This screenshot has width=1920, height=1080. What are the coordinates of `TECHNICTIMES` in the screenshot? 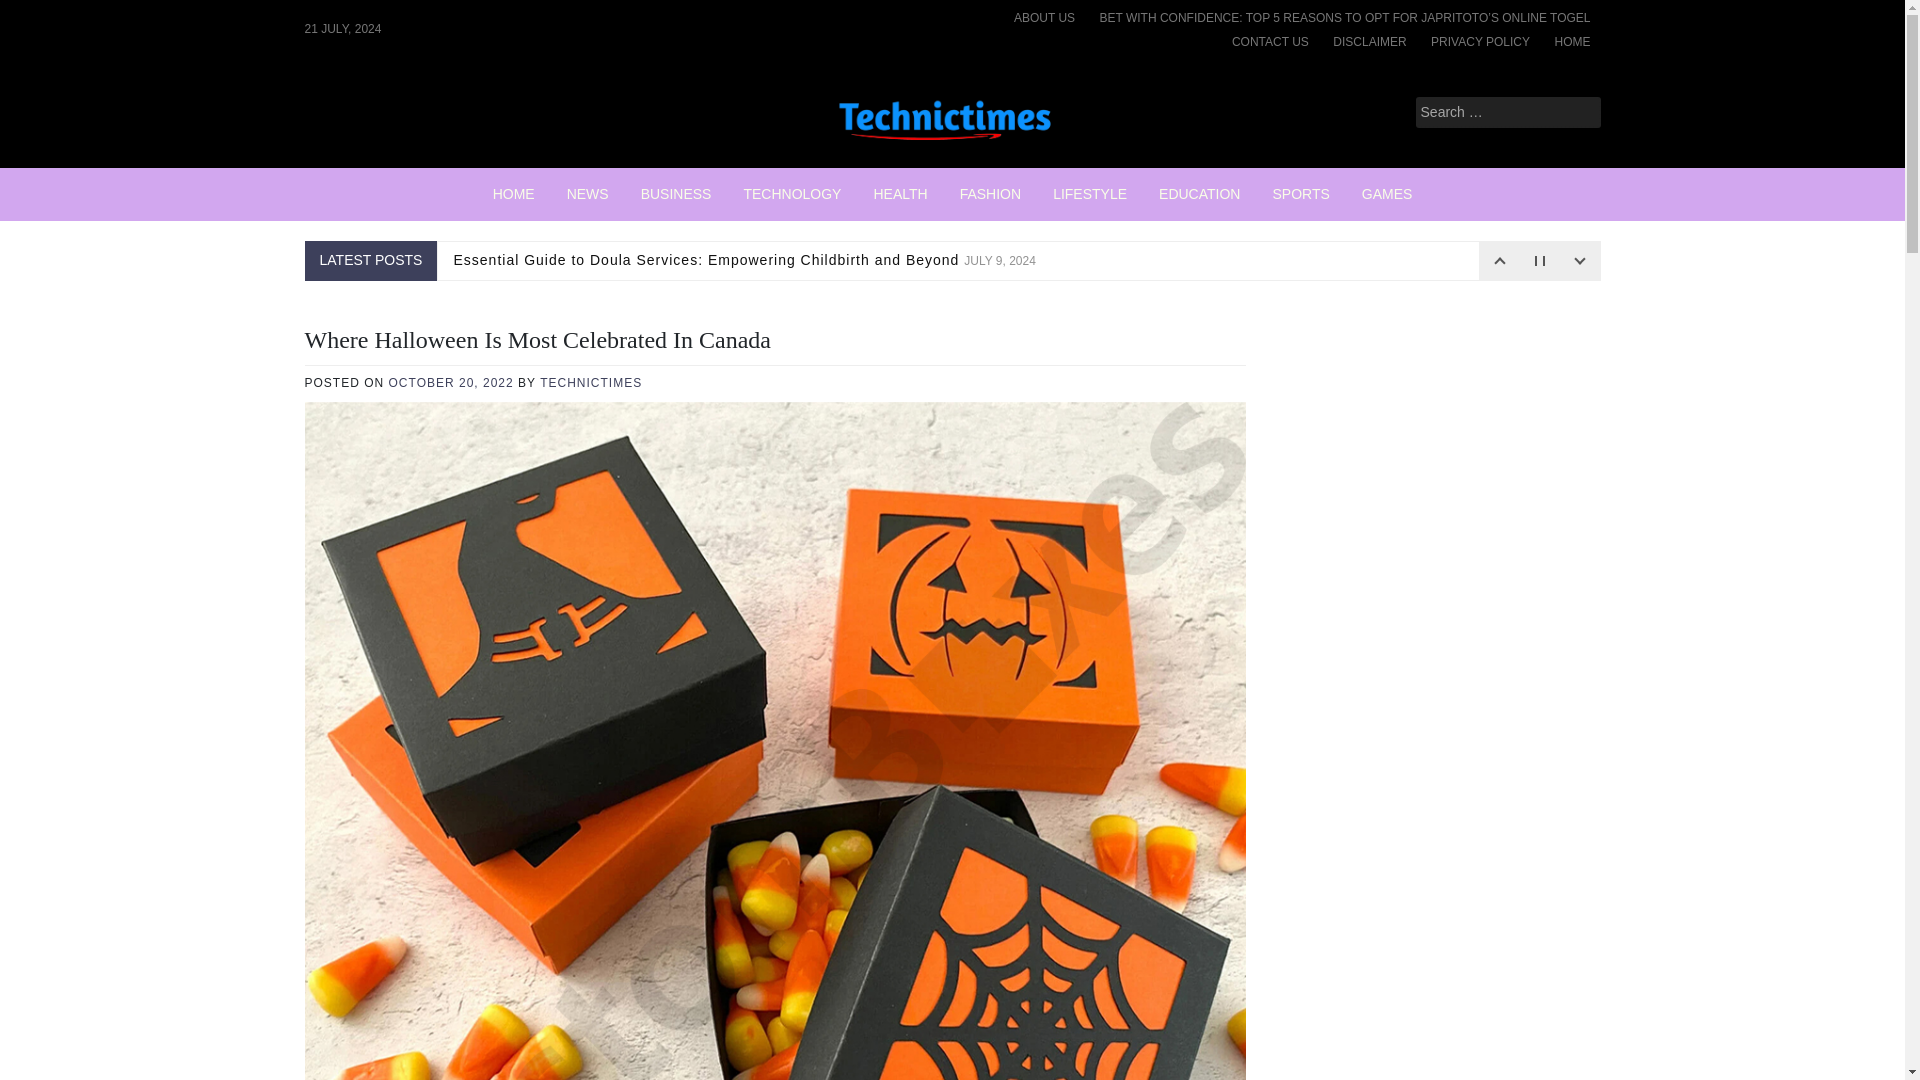 It's located at (590, 382).